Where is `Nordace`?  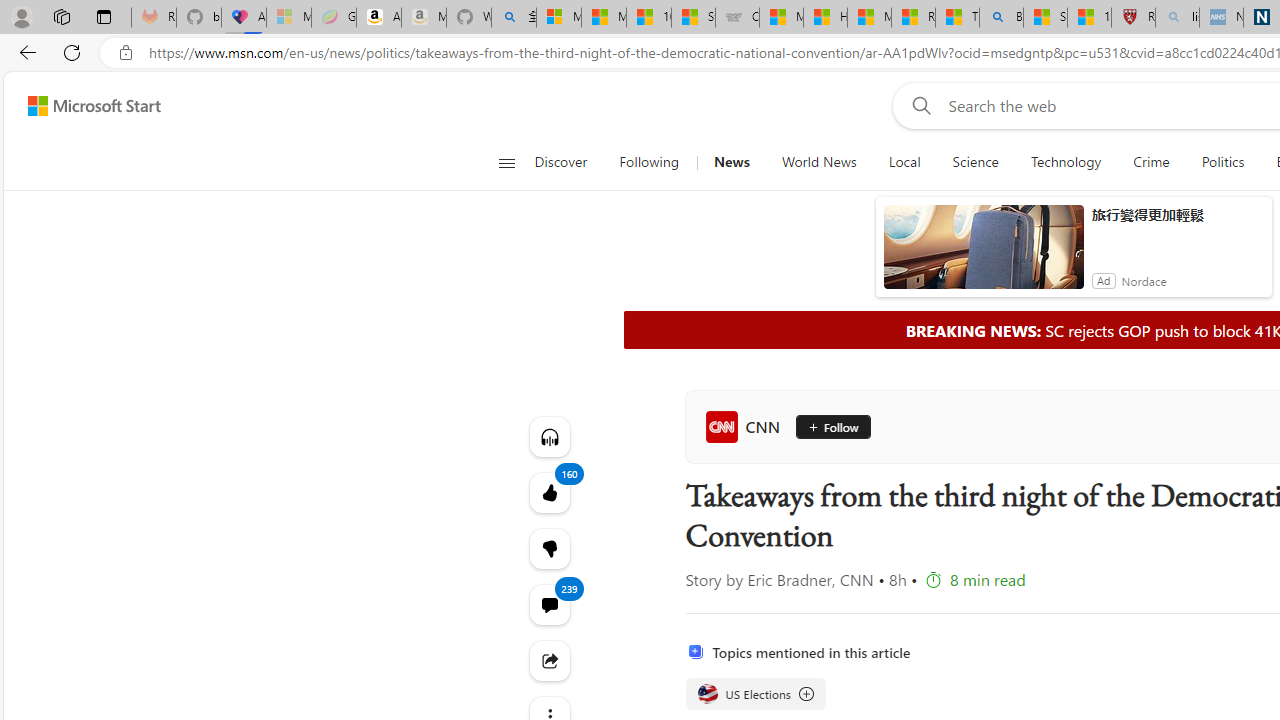 Nordace is located at coordinates (1144, 280).